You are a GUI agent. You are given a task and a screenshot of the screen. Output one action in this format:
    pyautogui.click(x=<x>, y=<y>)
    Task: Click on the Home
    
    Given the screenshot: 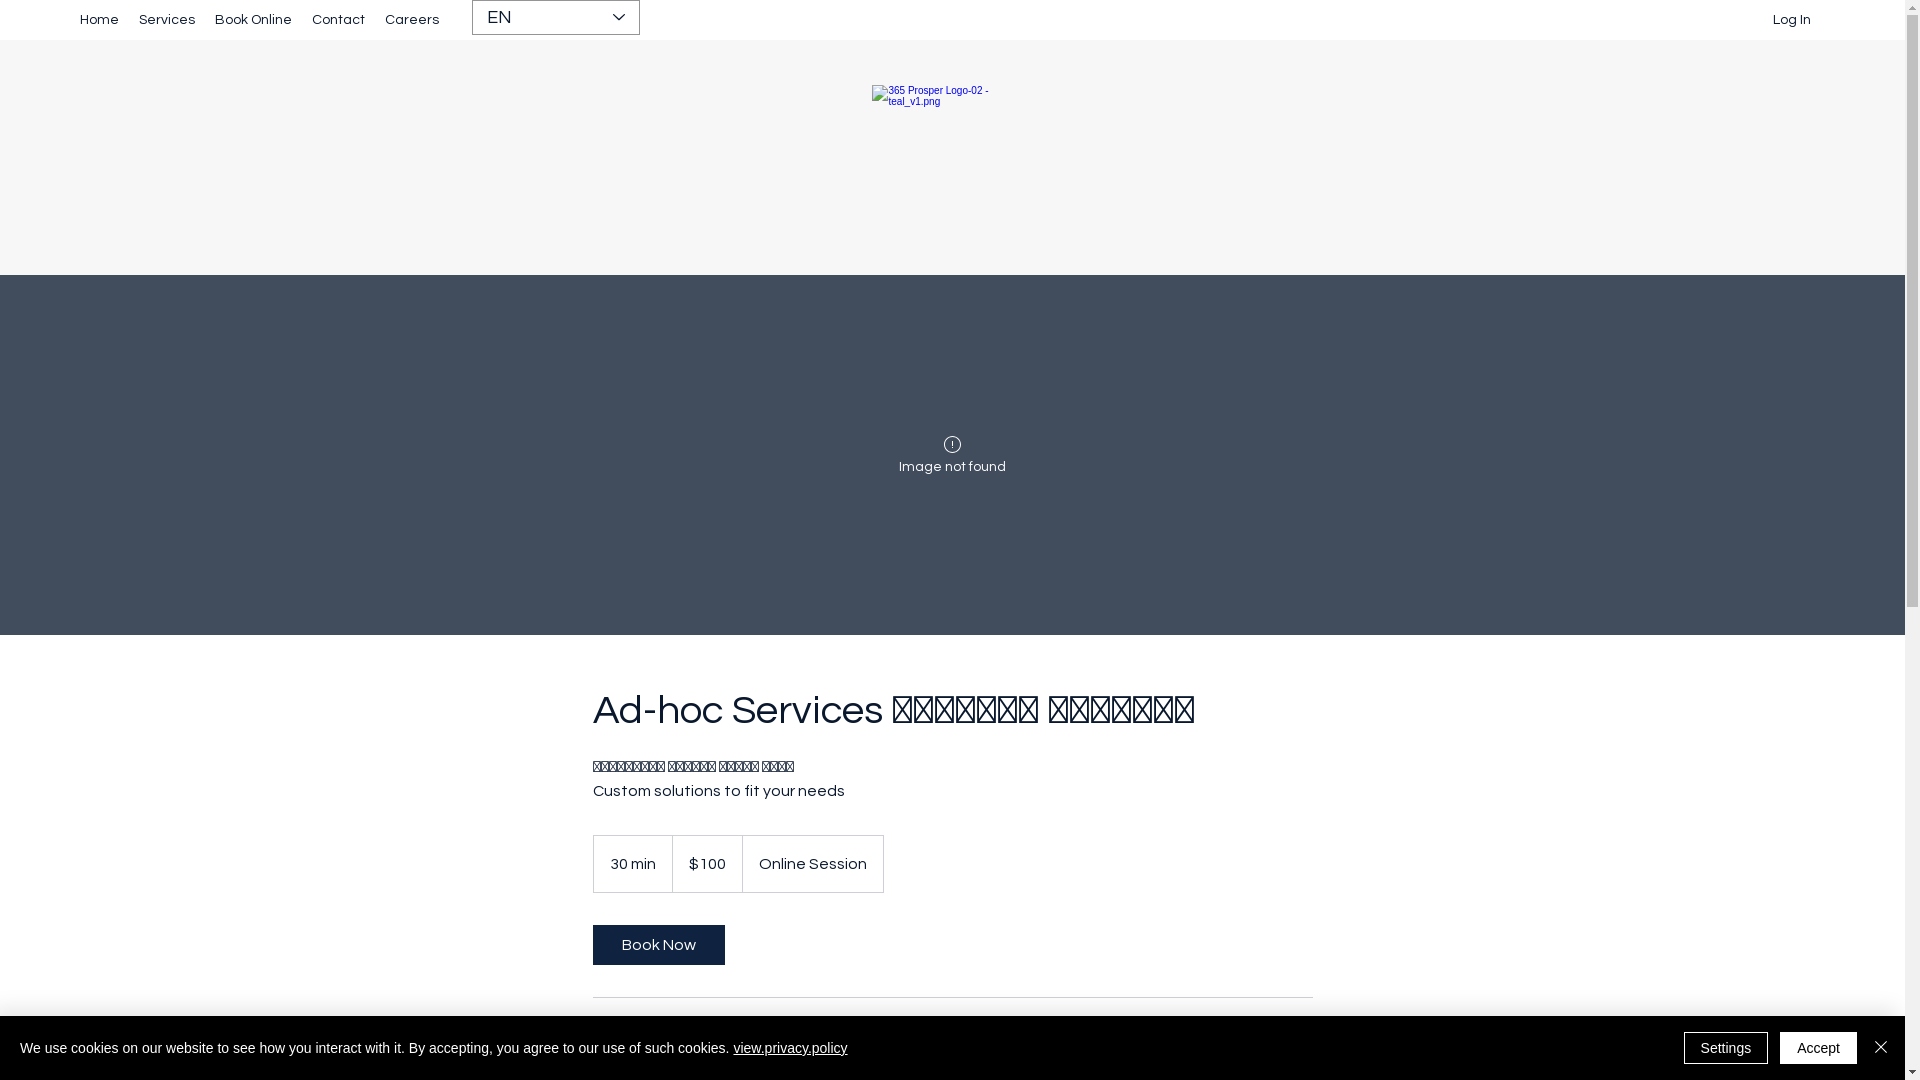 What is the action you would take?
    pyautogui.click(x=100, y=20)
    